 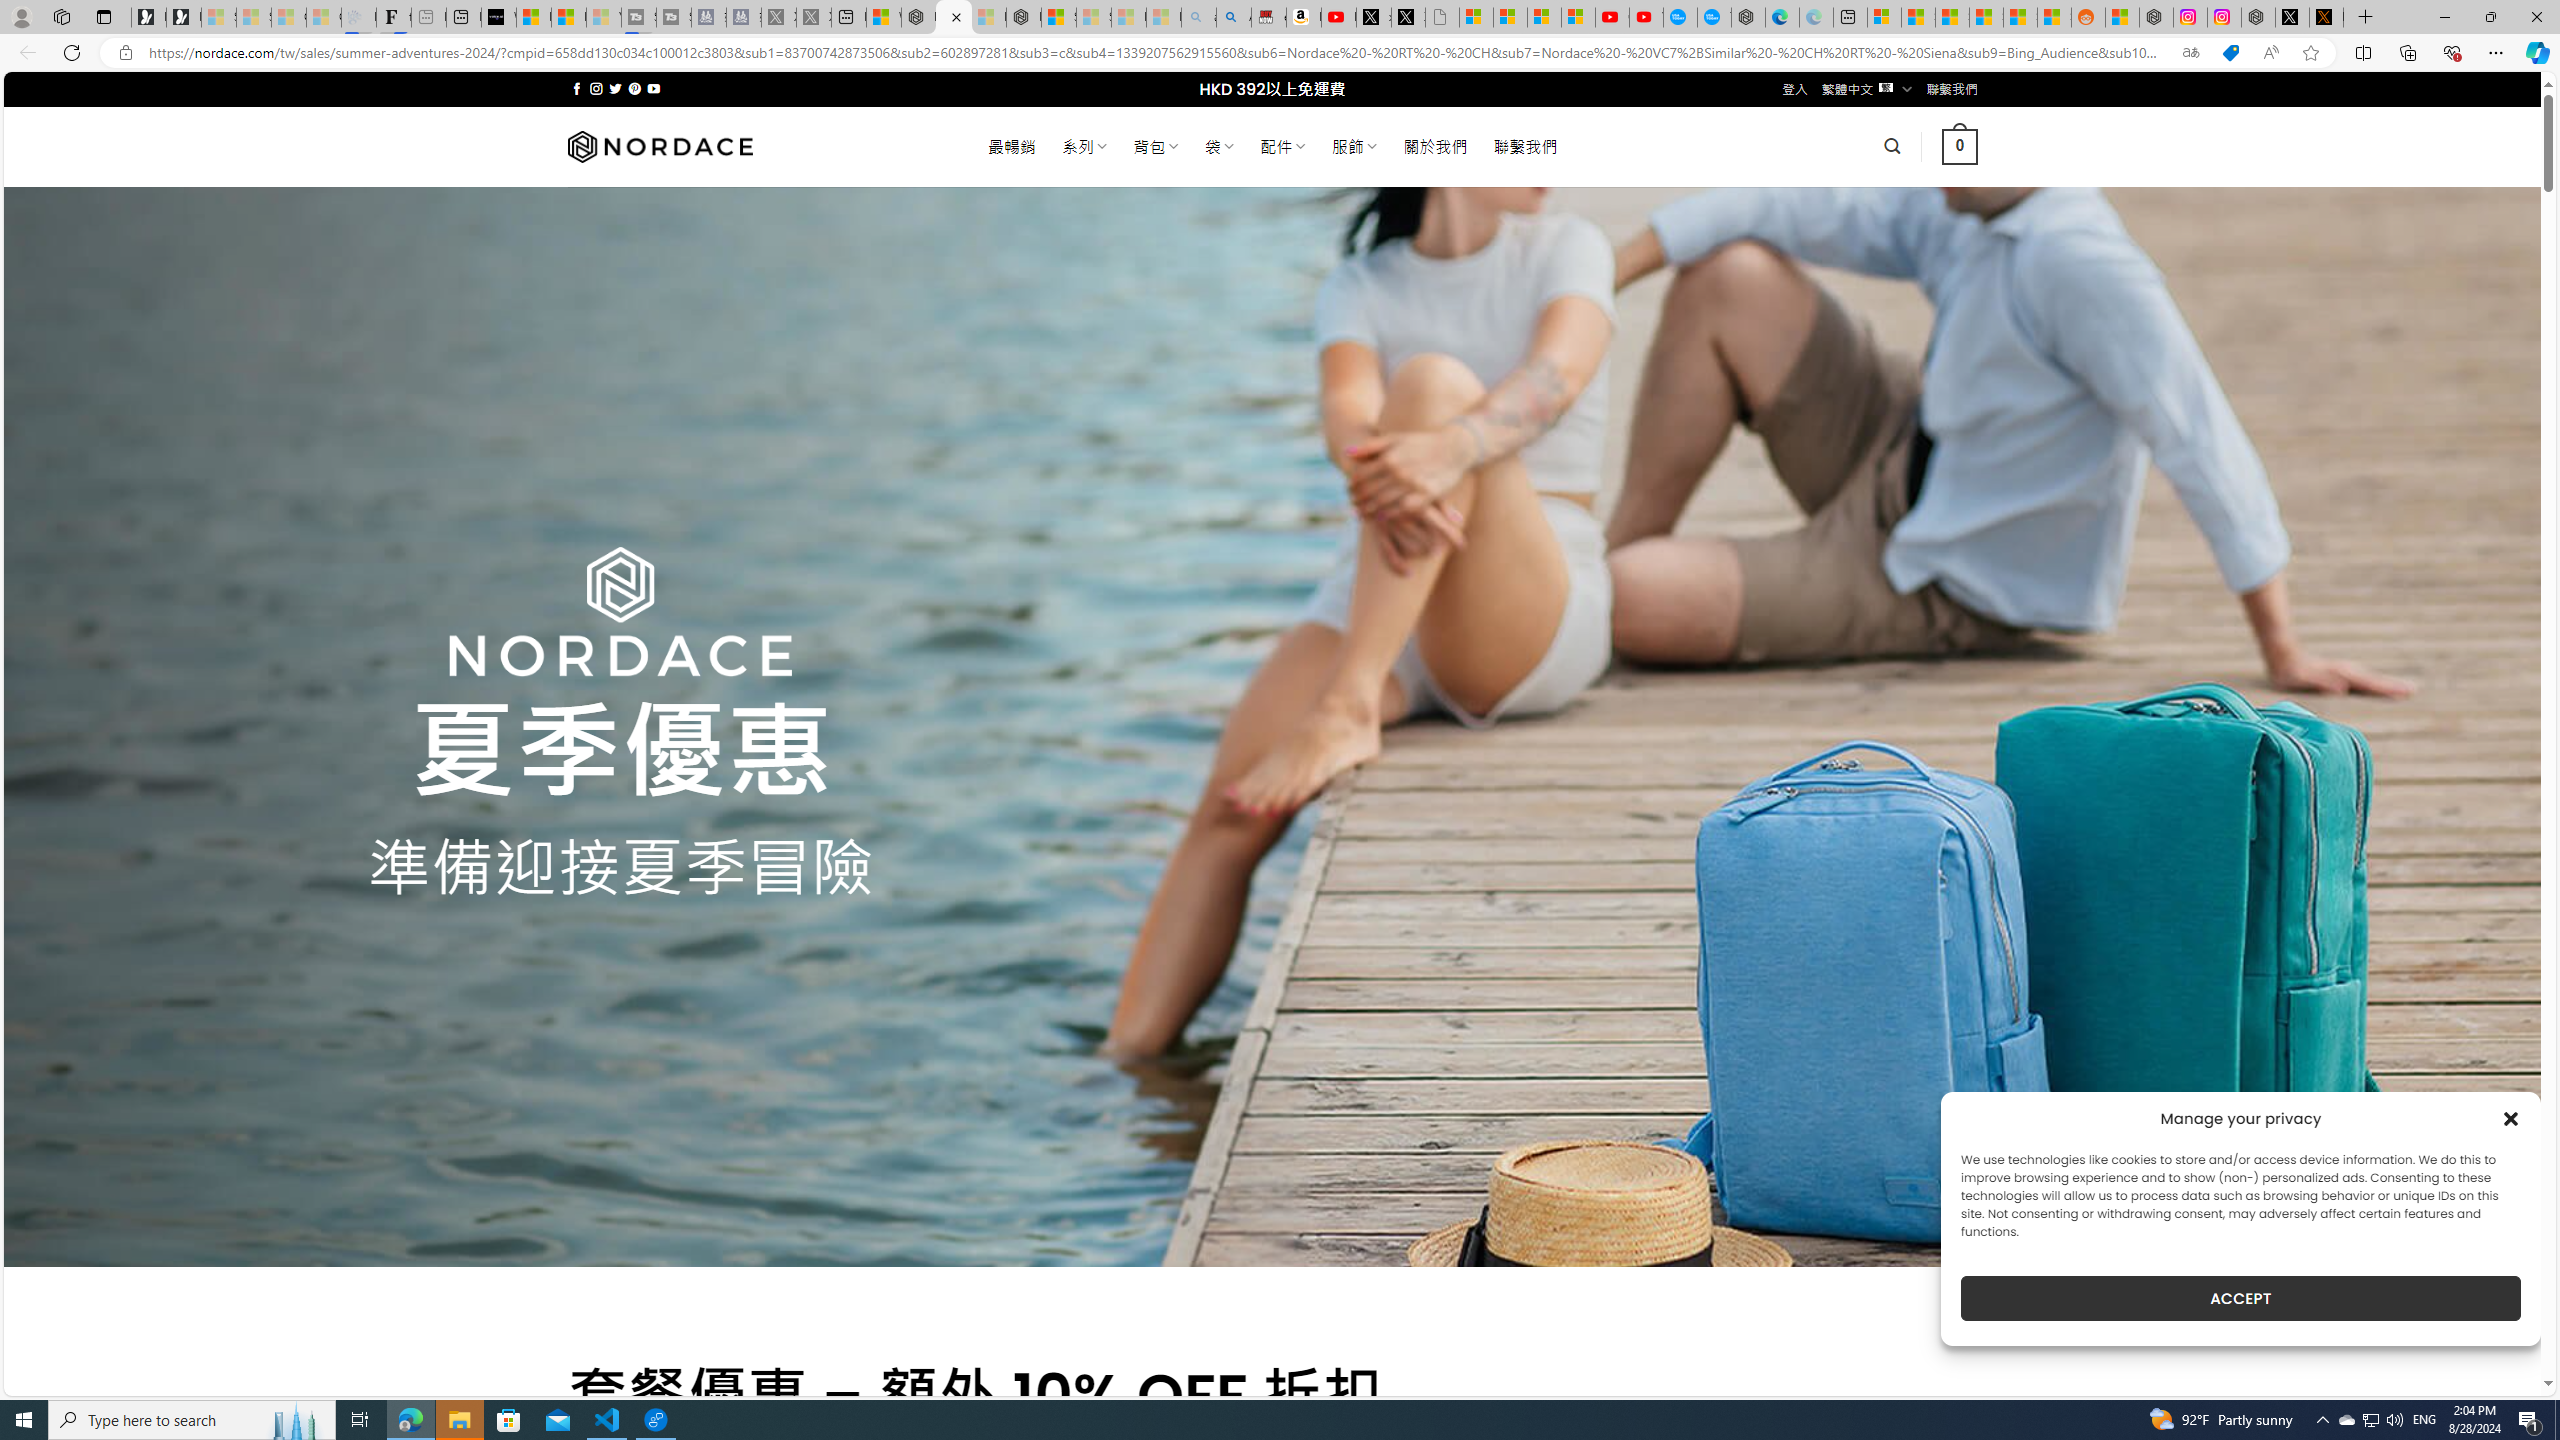 What do you see at coordinates (1158, 53) in the screenshot?
I see `Address and search bar` at bounding box center [1158, 53].